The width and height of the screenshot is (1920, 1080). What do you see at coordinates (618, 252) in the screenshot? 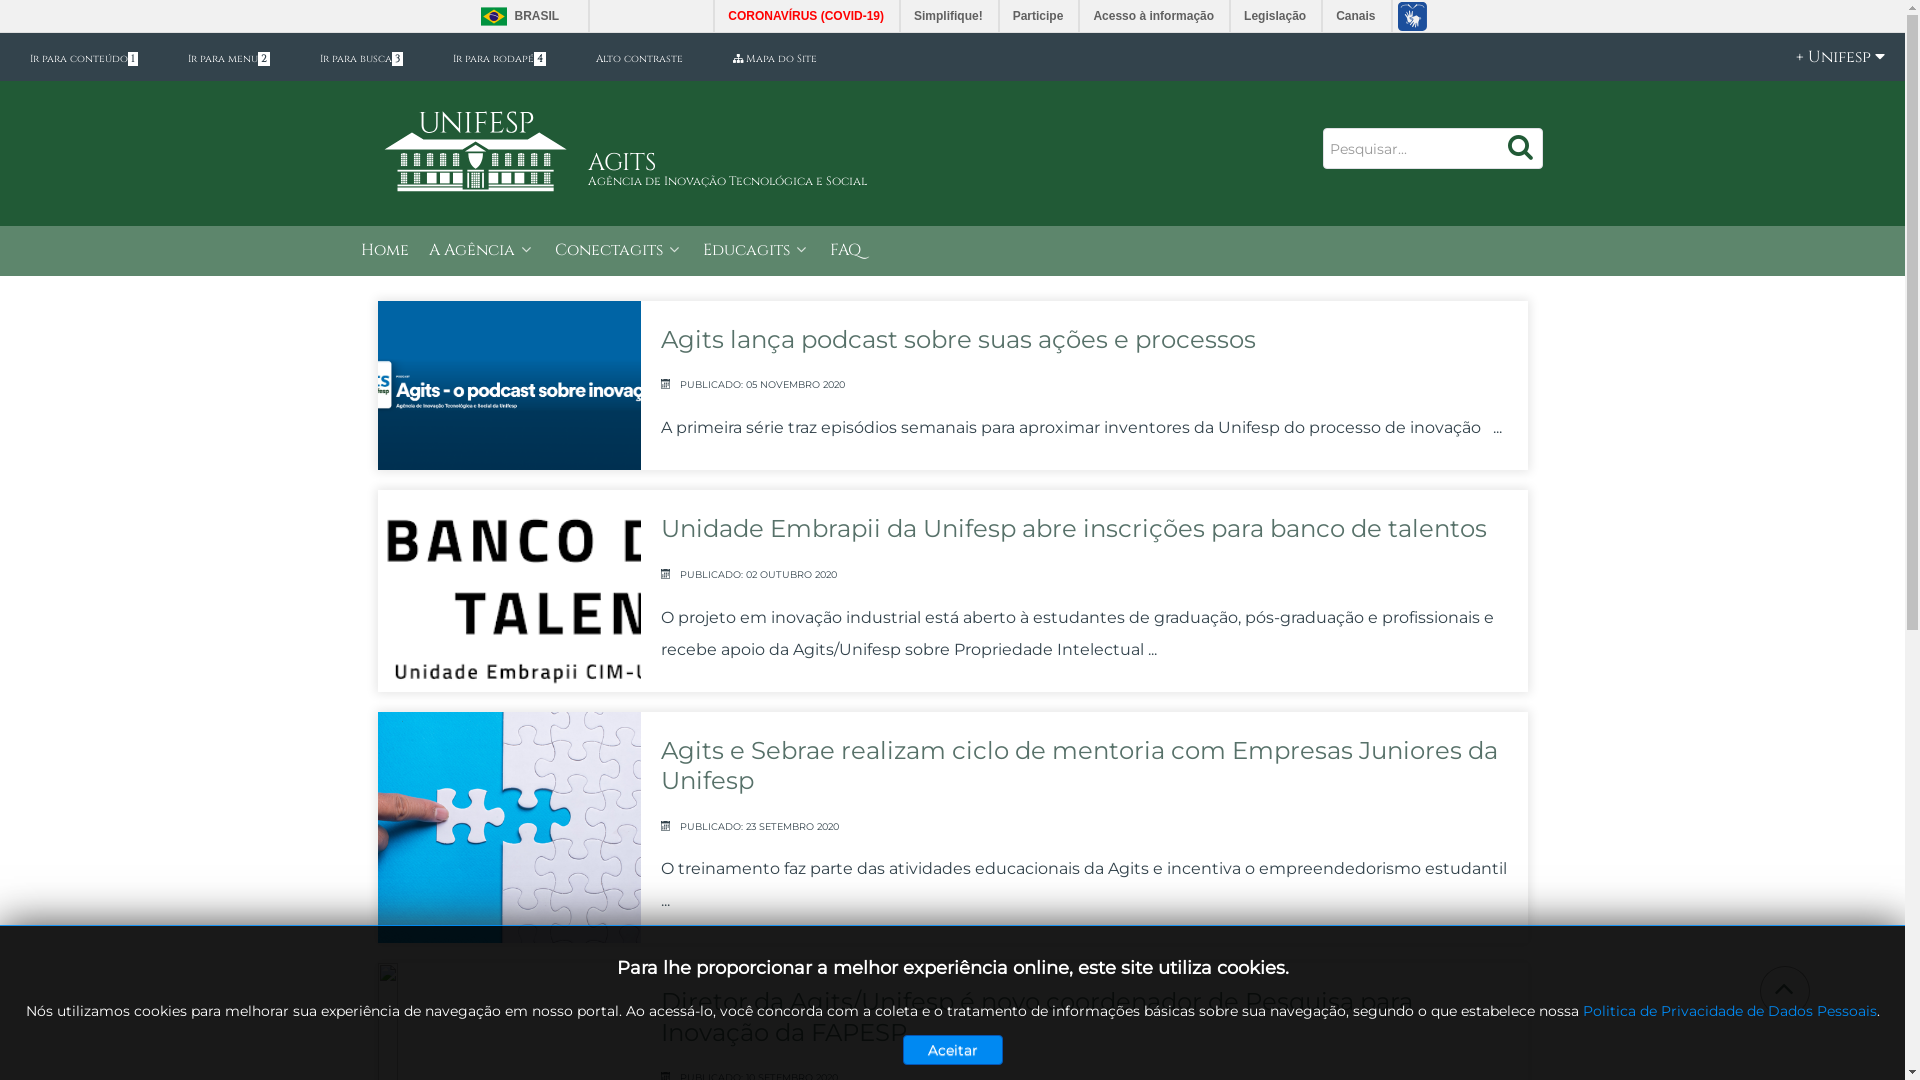
I see `Conectagits` at bounding box center [618, 252].